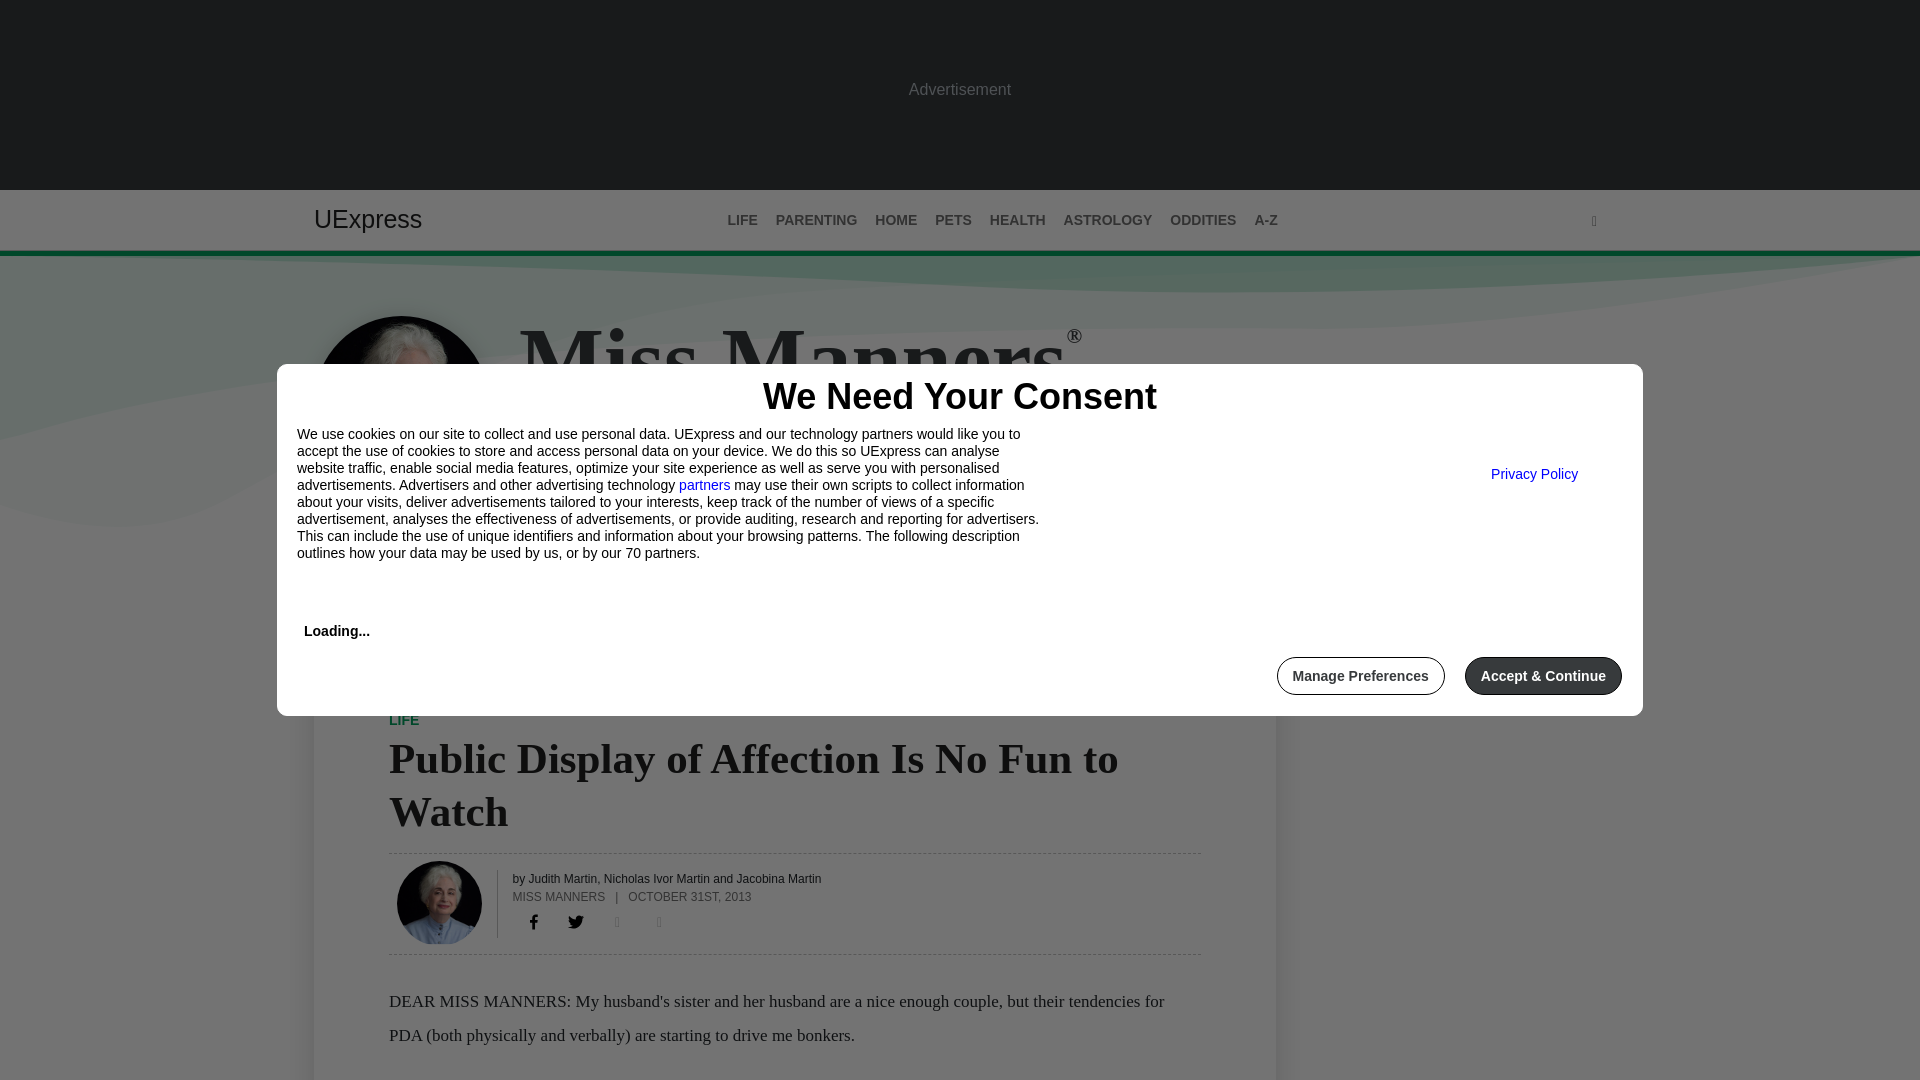 Image resolution: width=1920 pixels, height=1080 pixels. What do you see at coordinates (338, 568) in the screenshot?
I see `Latest` at bounding box center [338, 568].